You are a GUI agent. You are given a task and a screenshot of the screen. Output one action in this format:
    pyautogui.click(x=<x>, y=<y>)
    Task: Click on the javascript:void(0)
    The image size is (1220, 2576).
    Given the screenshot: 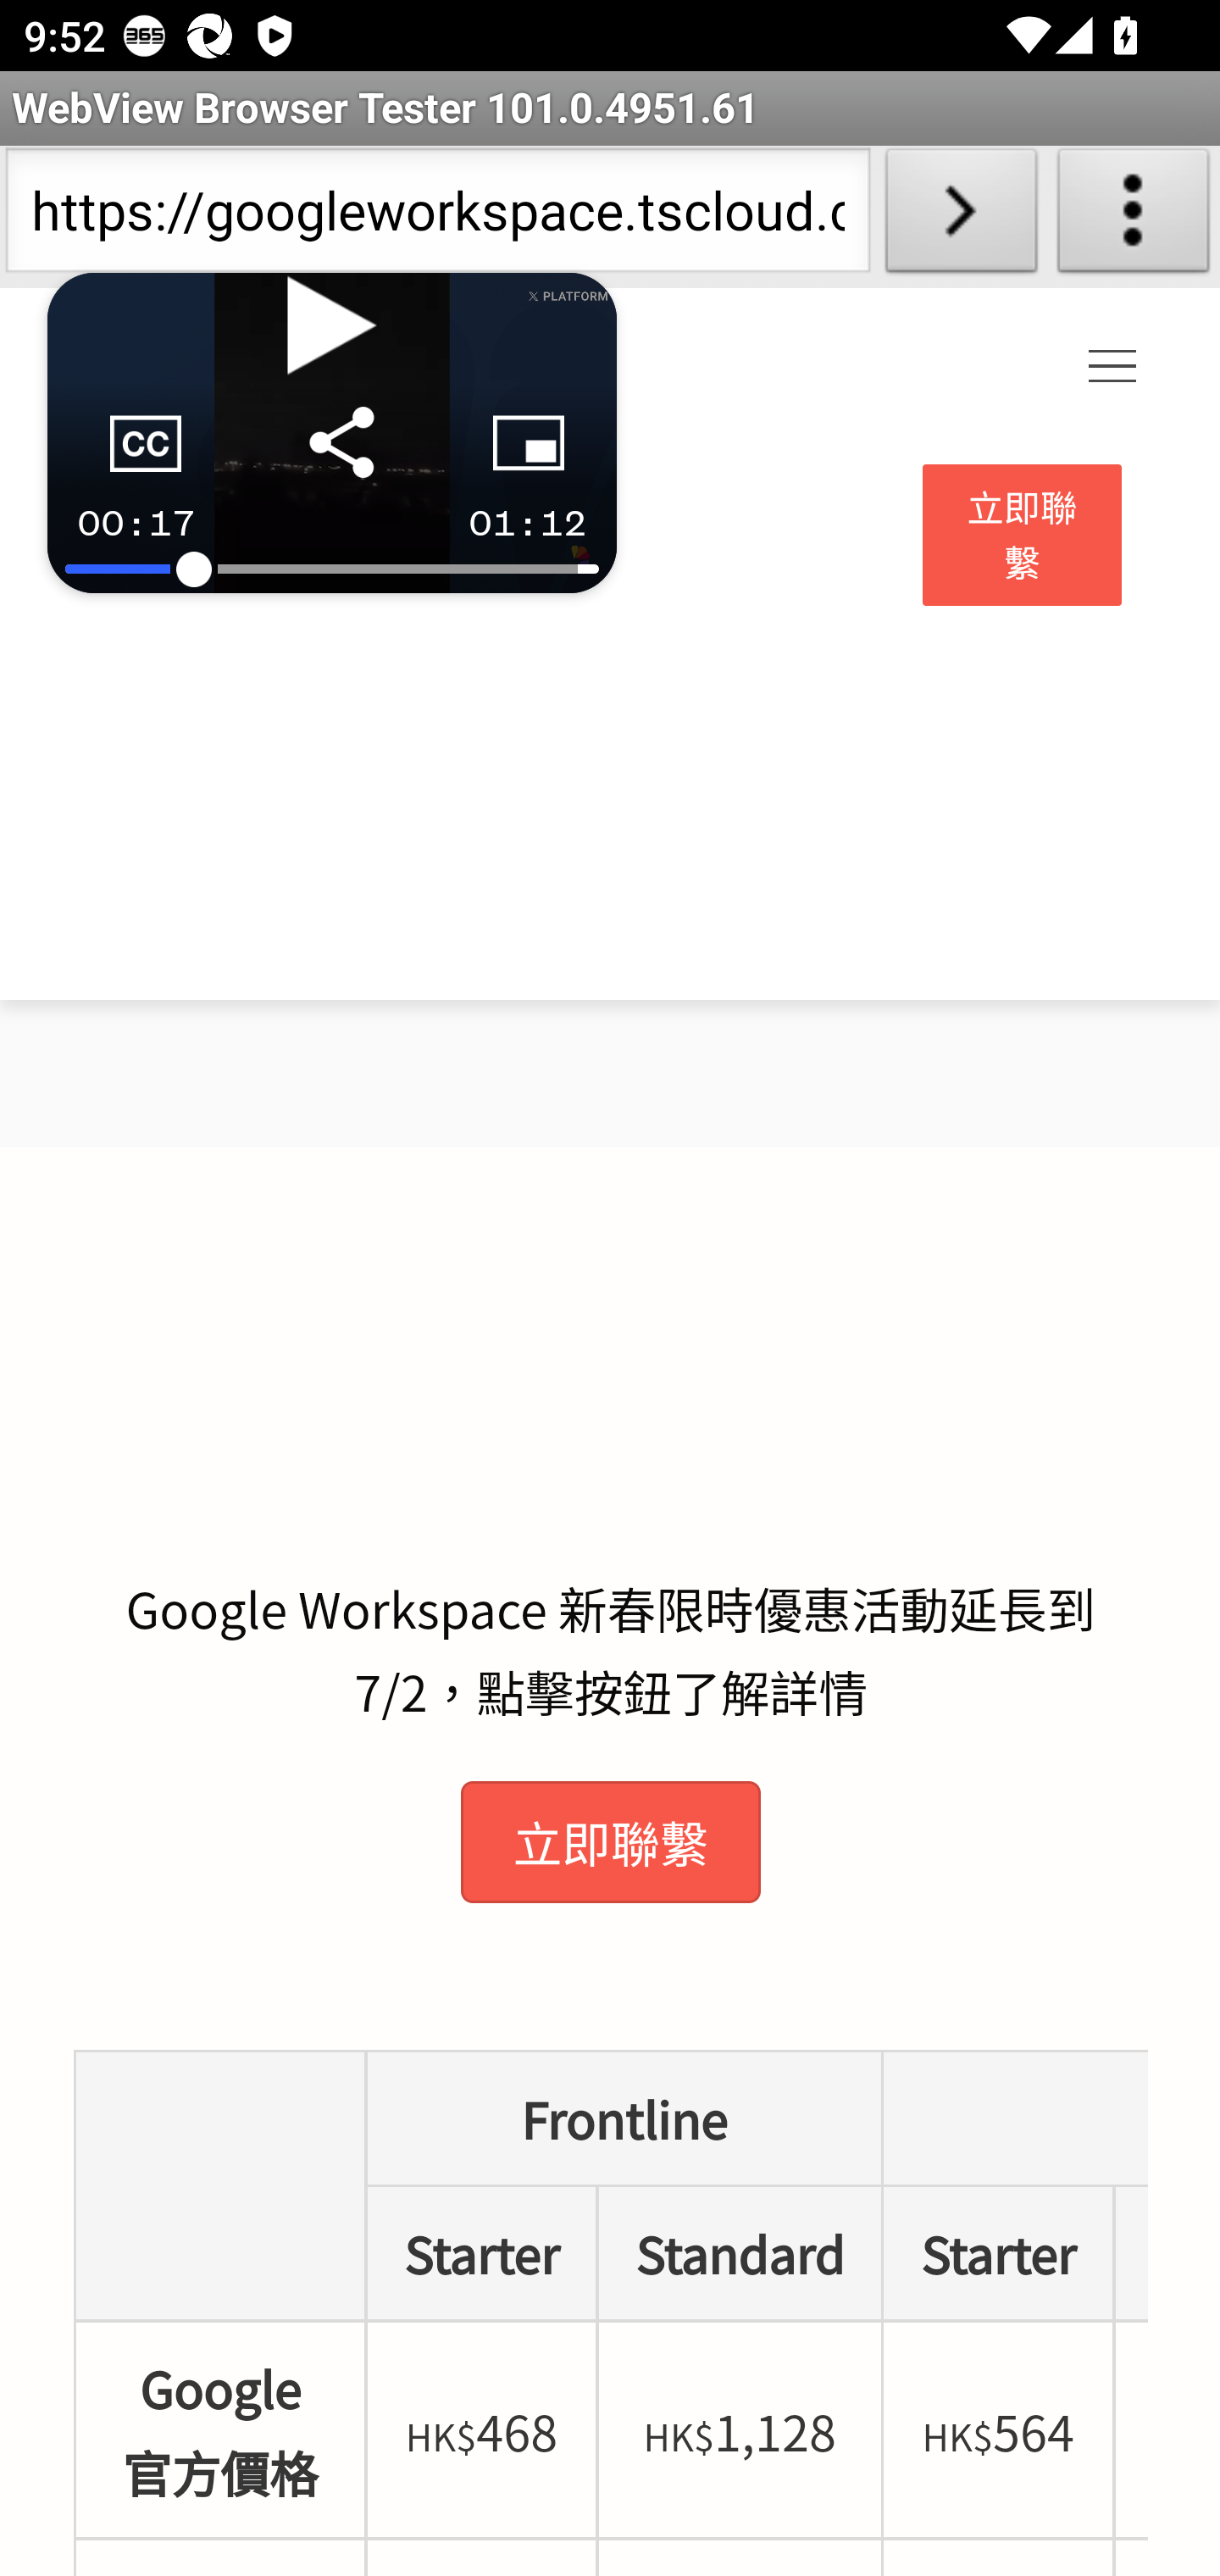 What is the action you would take?
    pyautogui.click(x=1113, y=368)
    